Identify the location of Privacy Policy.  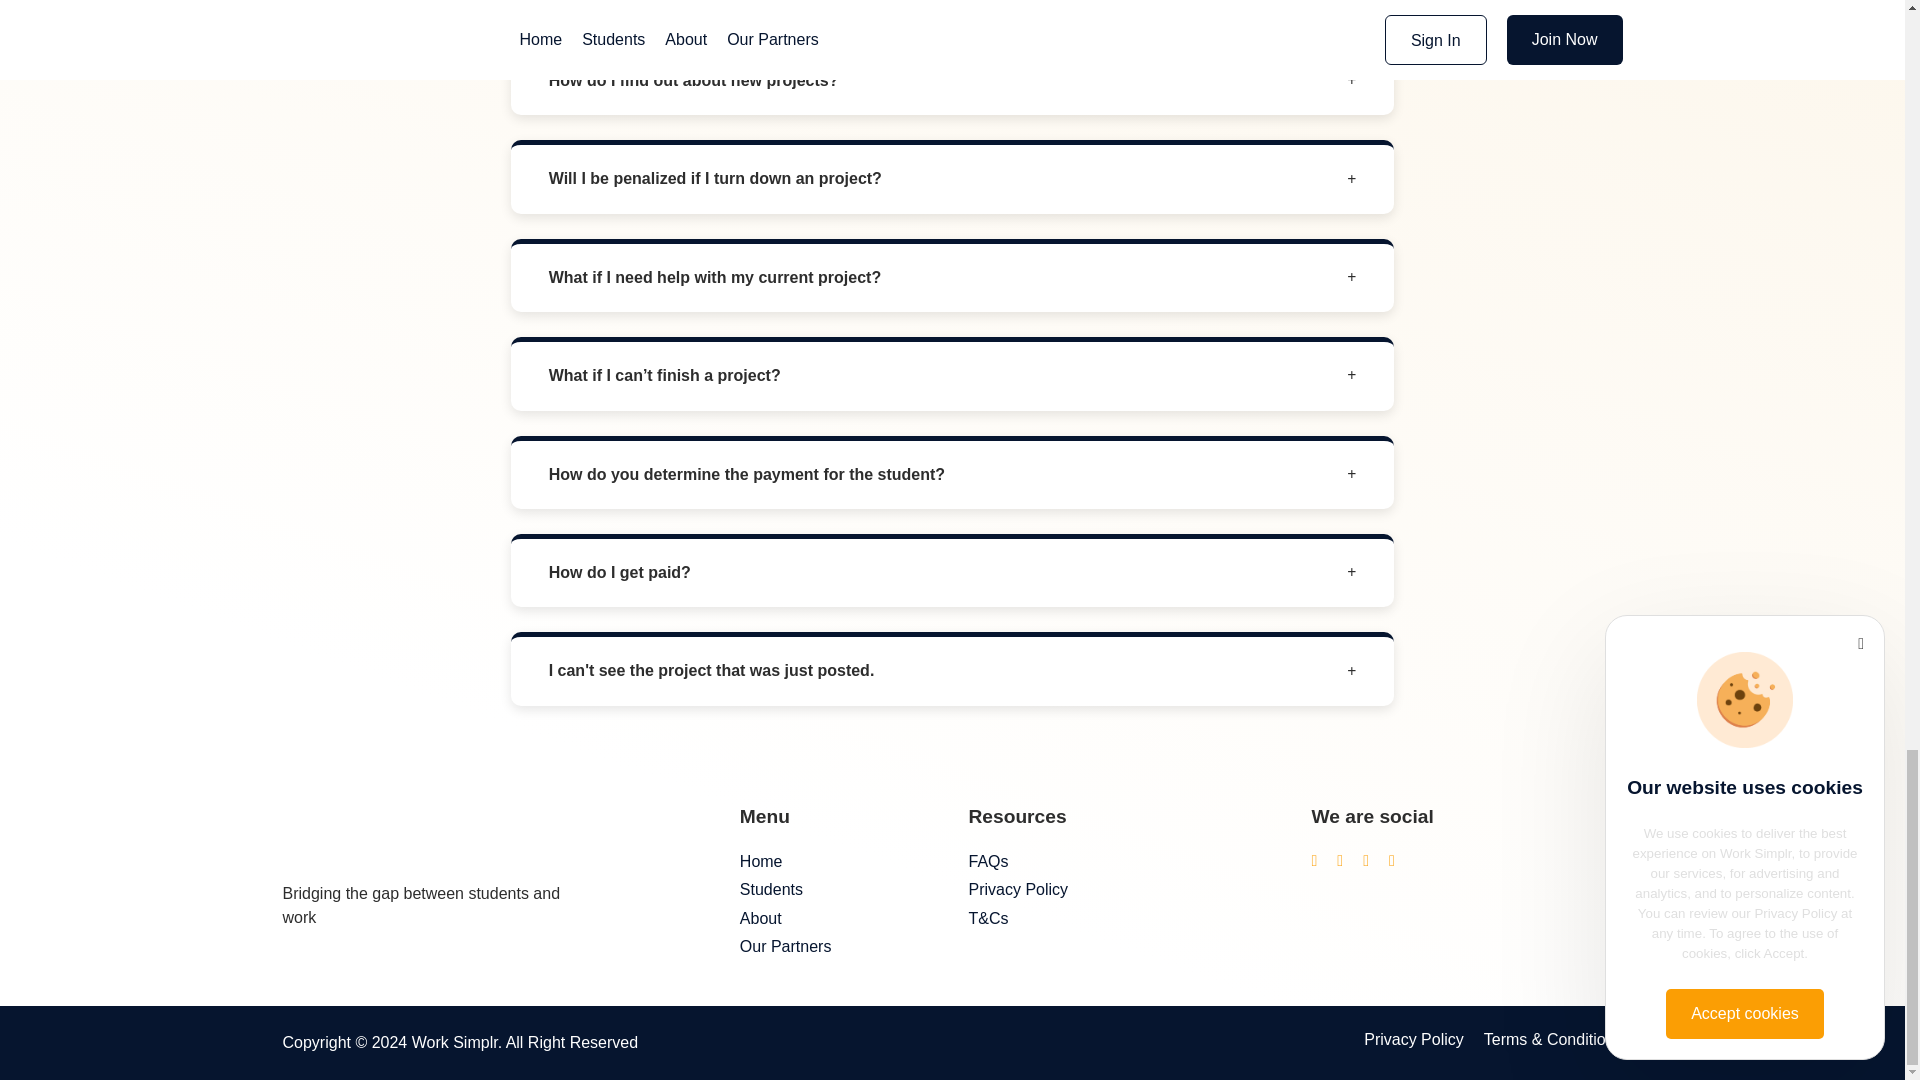
(1122, 890).